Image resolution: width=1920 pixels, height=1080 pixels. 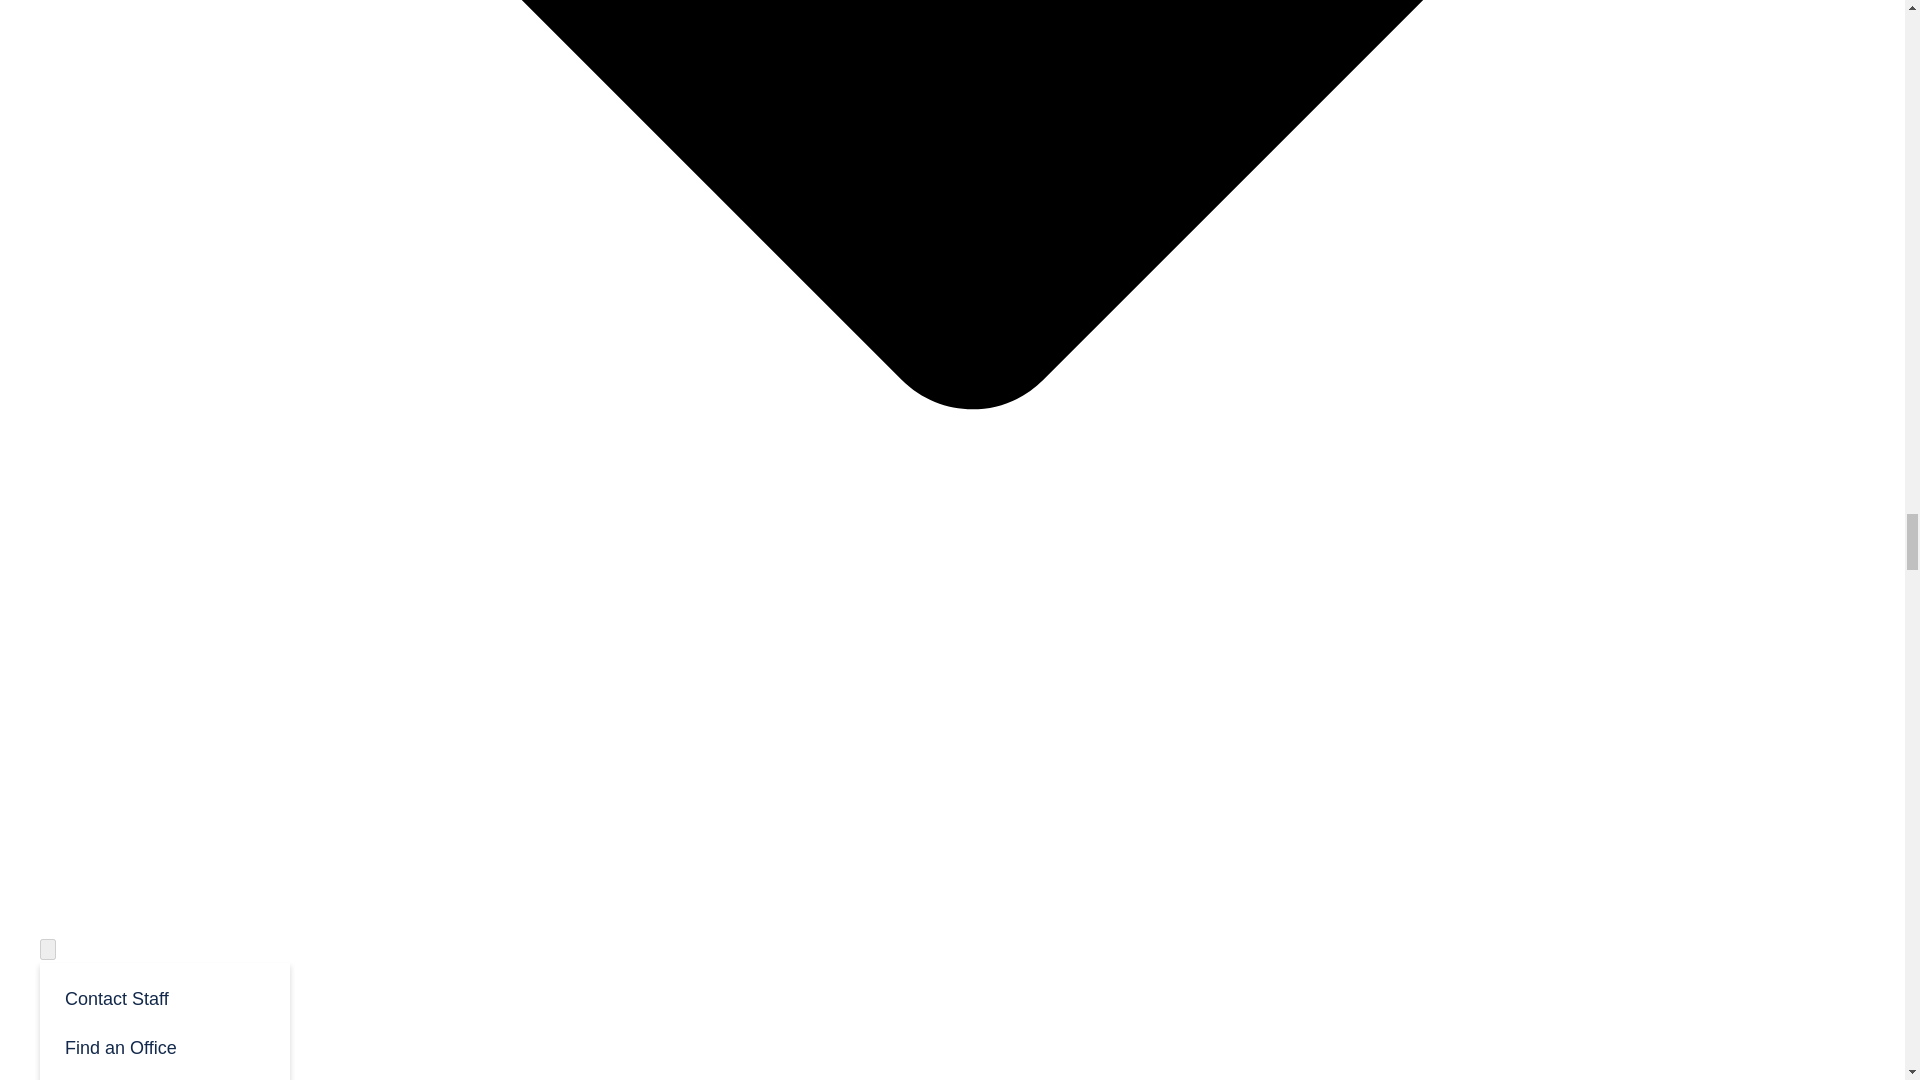 I want to click on Social Media, so click(x=164, y=1076).